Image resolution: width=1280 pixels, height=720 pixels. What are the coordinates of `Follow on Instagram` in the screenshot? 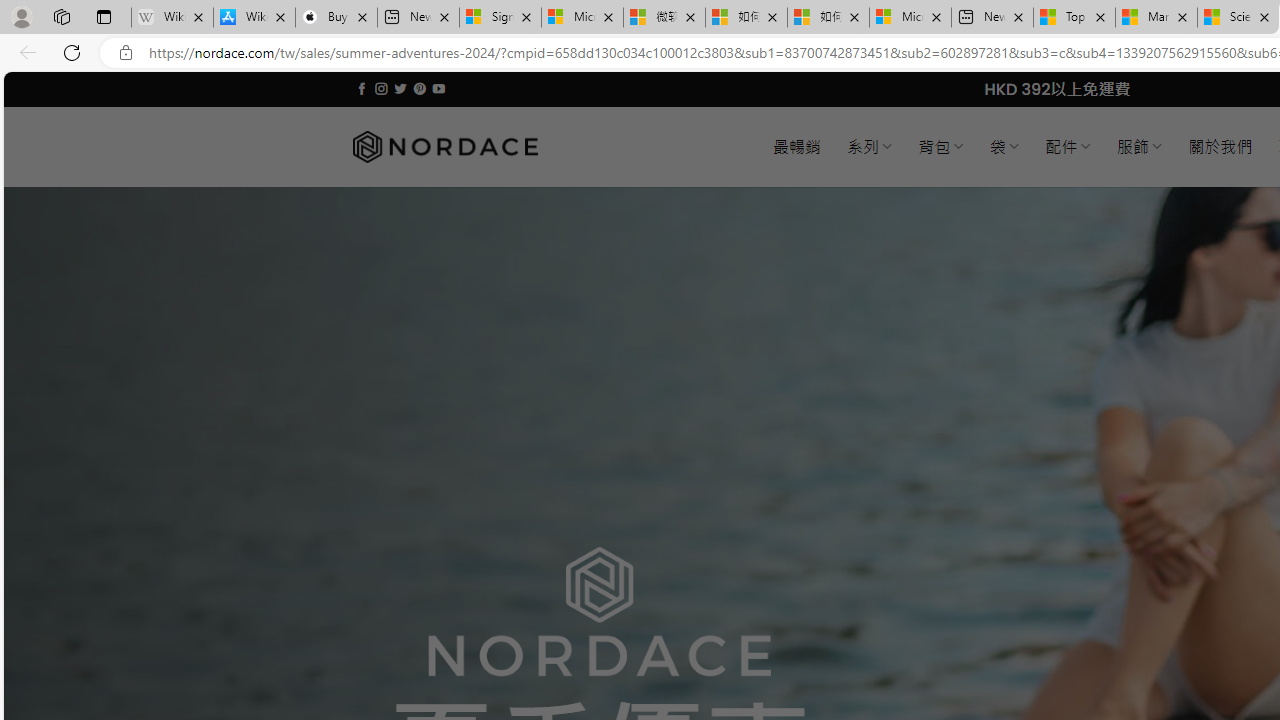 It's located at (381, 88).